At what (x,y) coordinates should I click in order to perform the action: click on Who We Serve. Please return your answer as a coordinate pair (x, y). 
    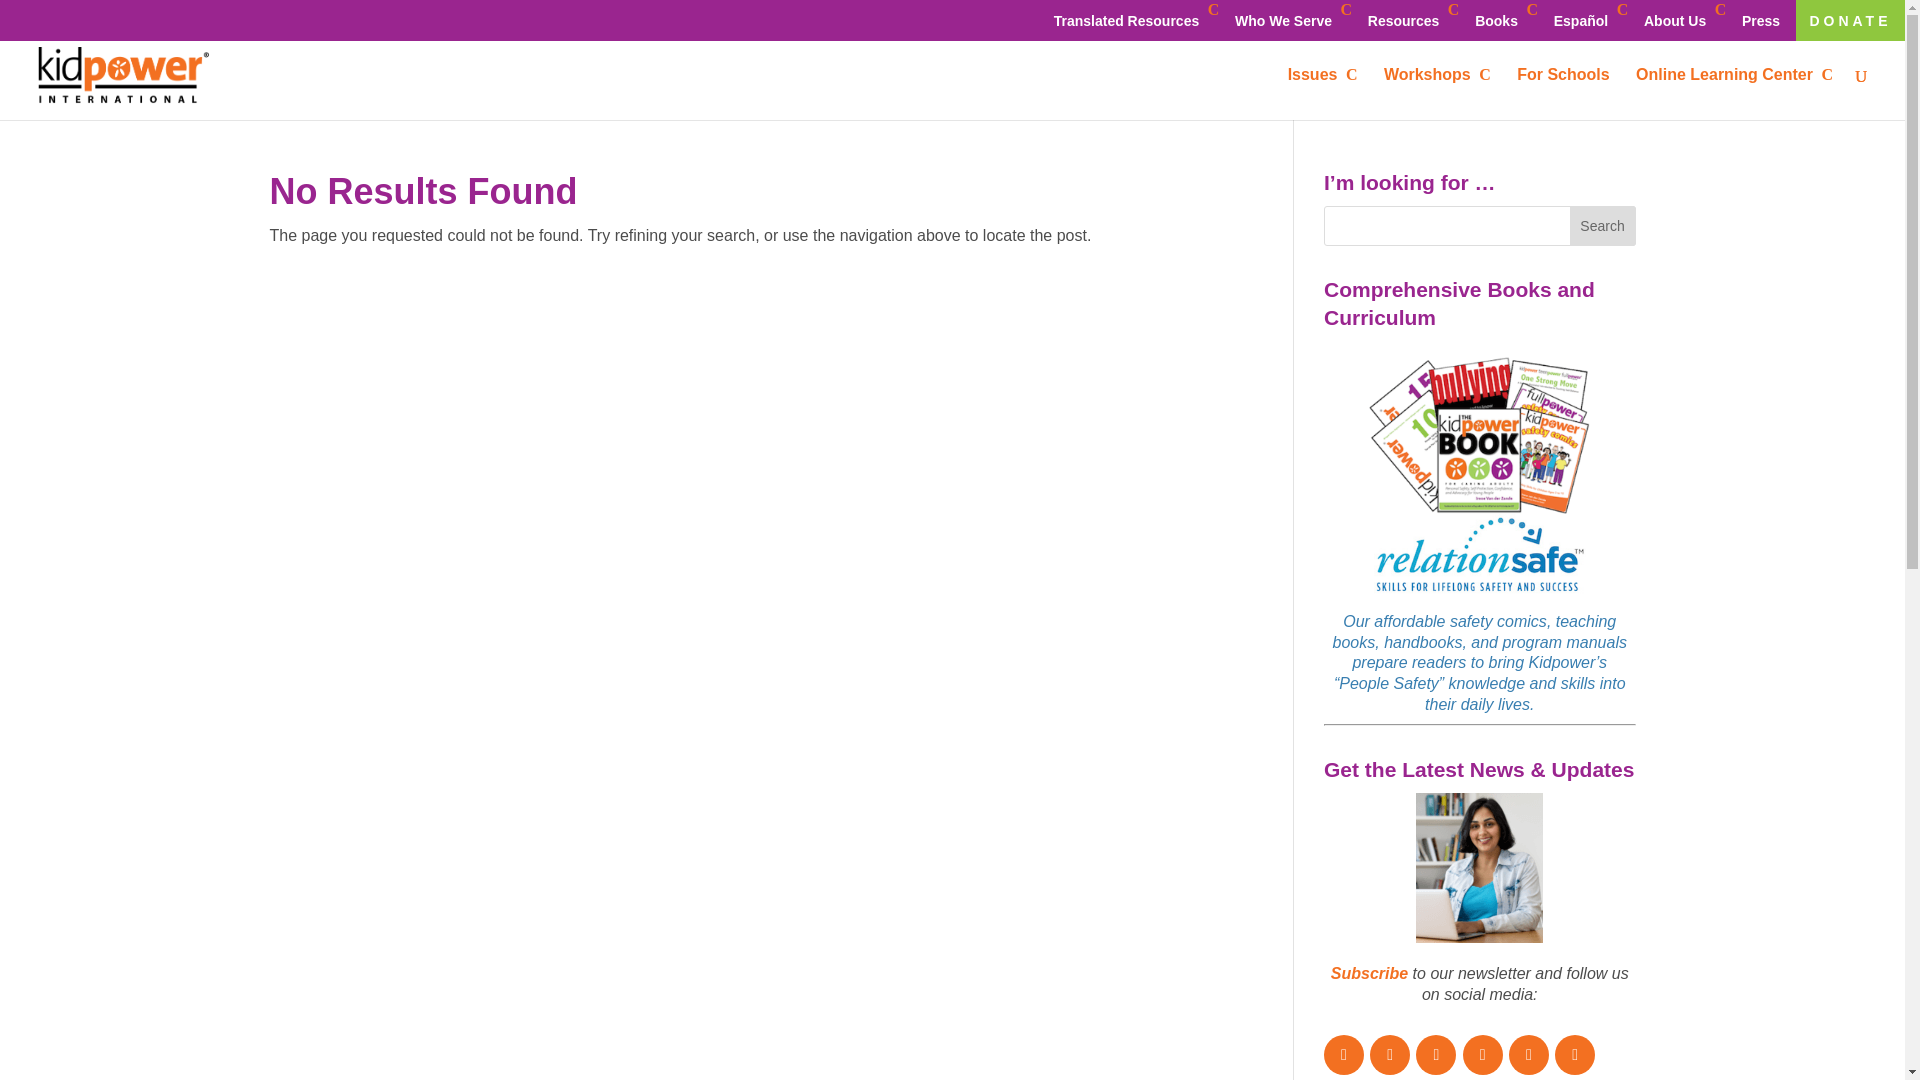
    Looking at the image, I should click on (1288, 20).